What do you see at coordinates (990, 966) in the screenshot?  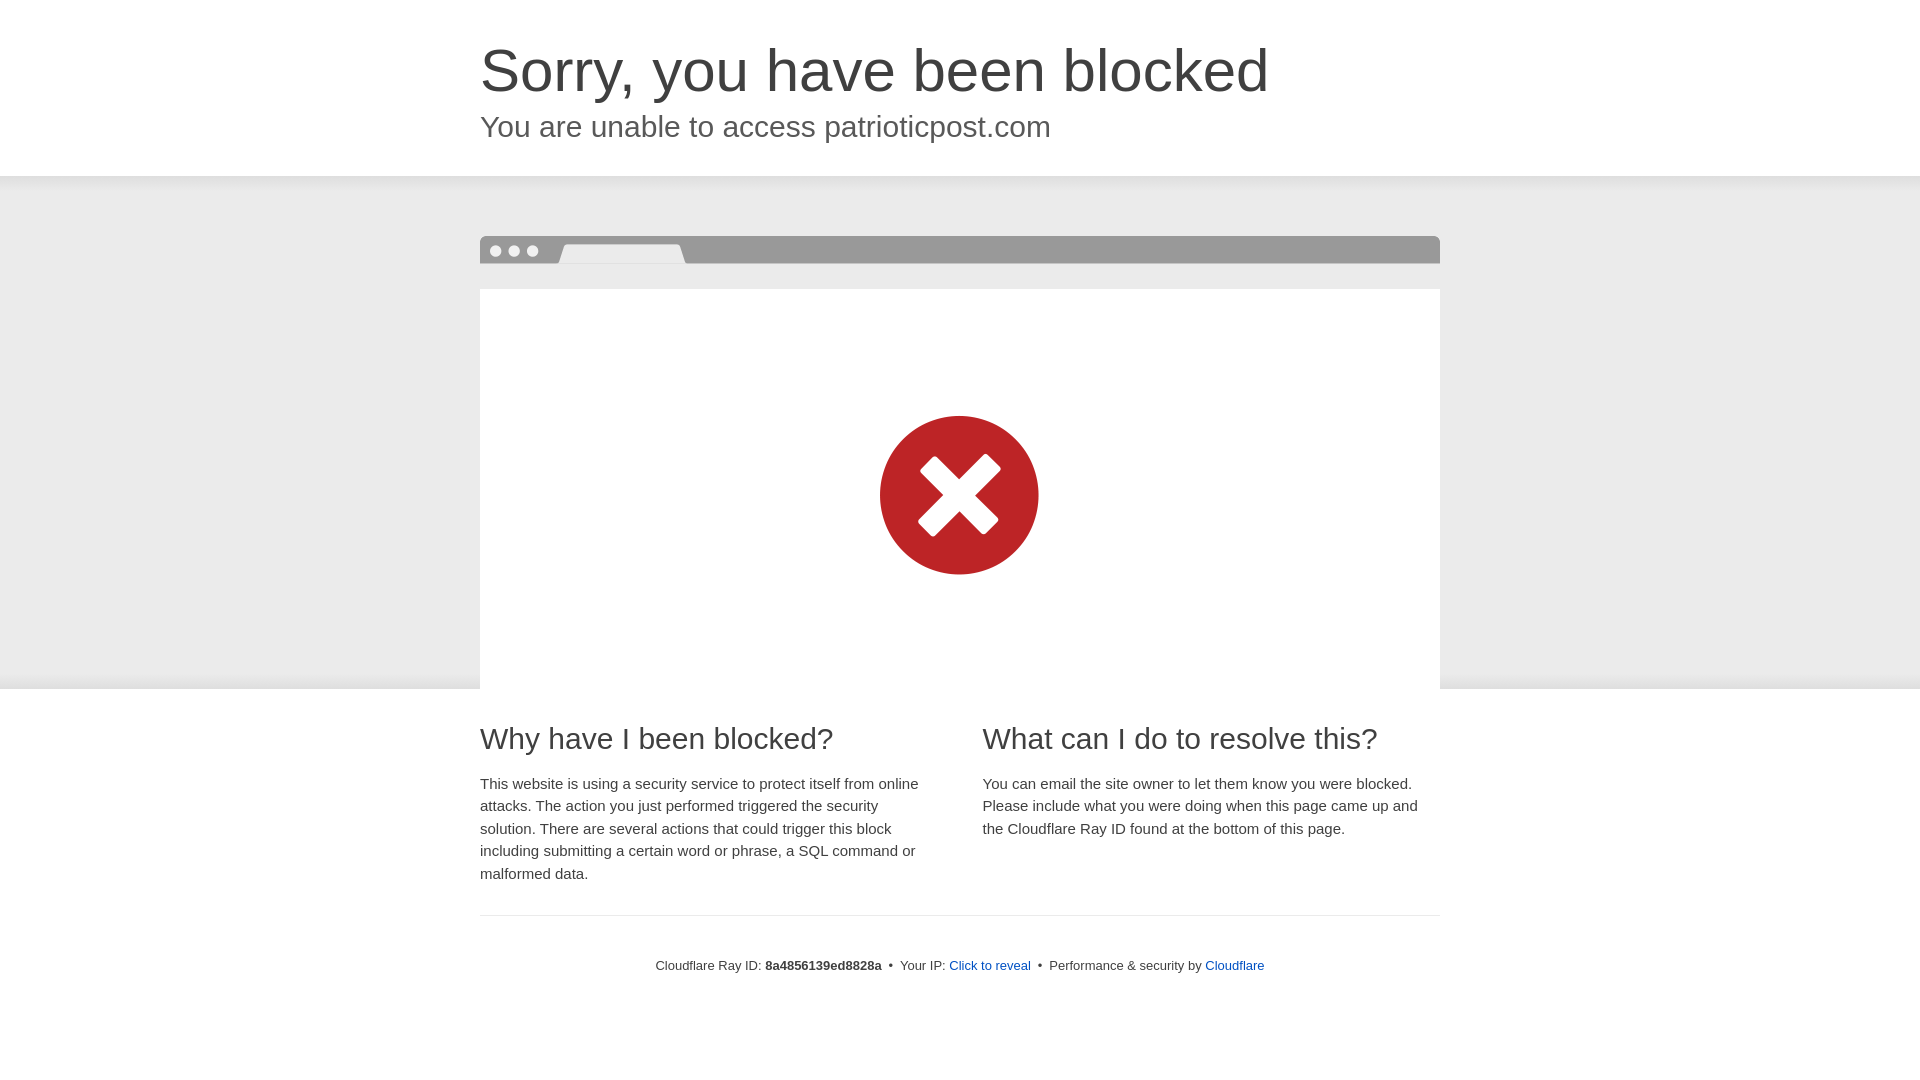 I see `Click to reveal` at bounding box center [990, 966].